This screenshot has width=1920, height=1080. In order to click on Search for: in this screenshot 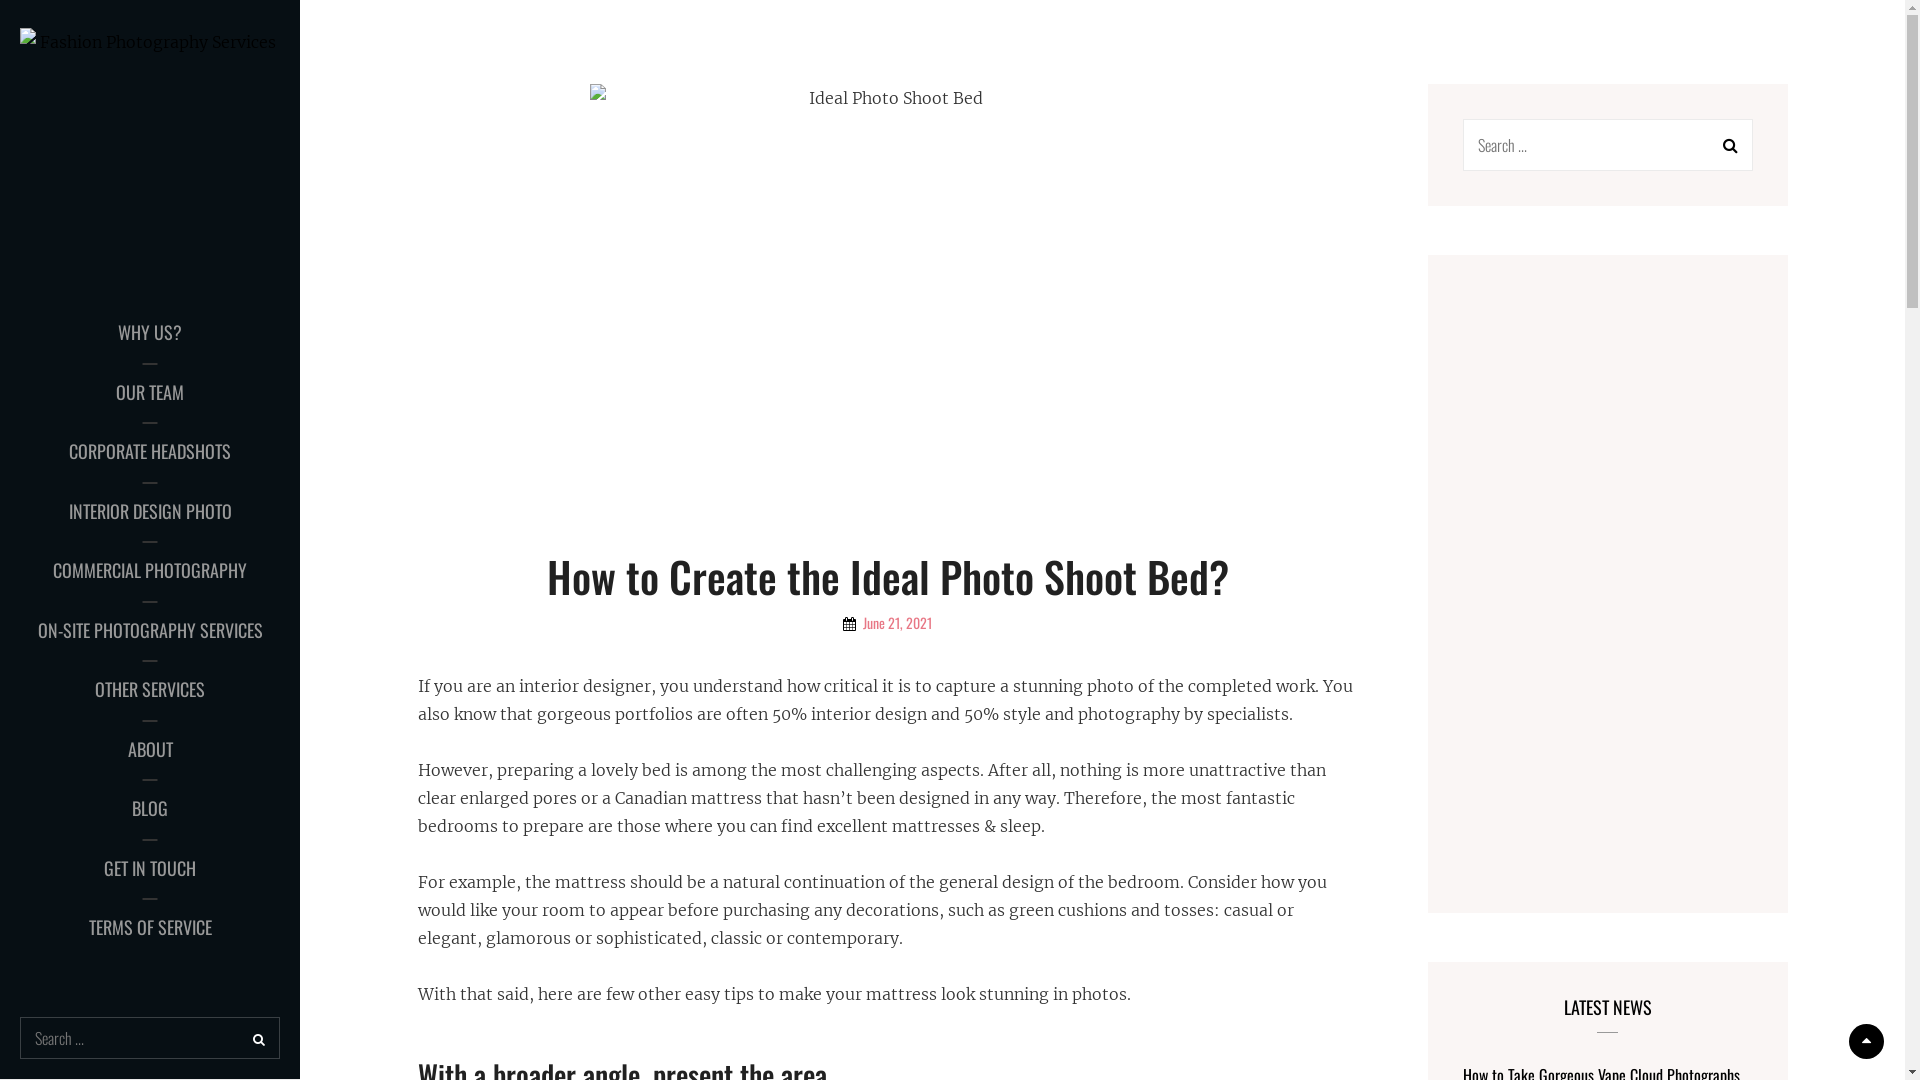, I will do `click(150, 1038)`.